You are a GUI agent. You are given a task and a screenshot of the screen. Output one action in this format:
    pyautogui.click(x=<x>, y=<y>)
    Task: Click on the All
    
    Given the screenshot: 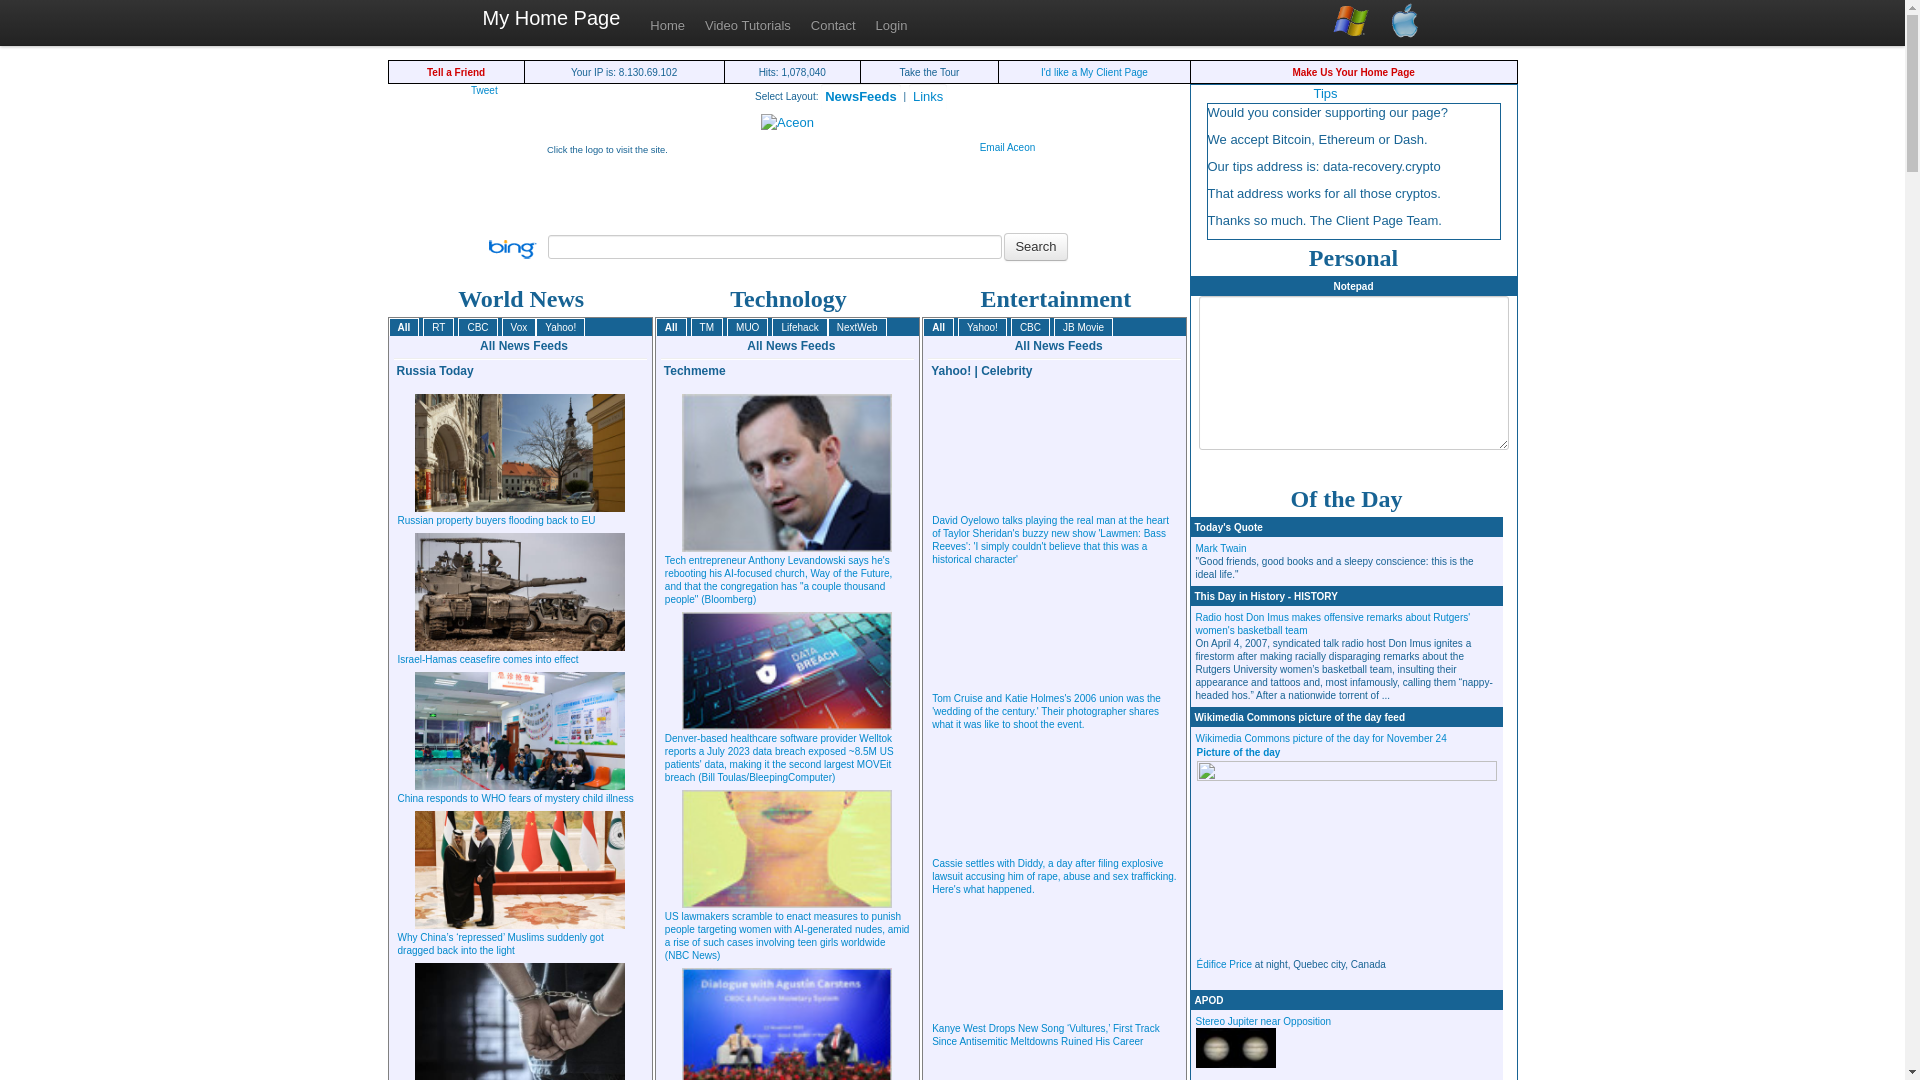 What is the action you would take?
    pyautogui.click(x=938, y=327)
    